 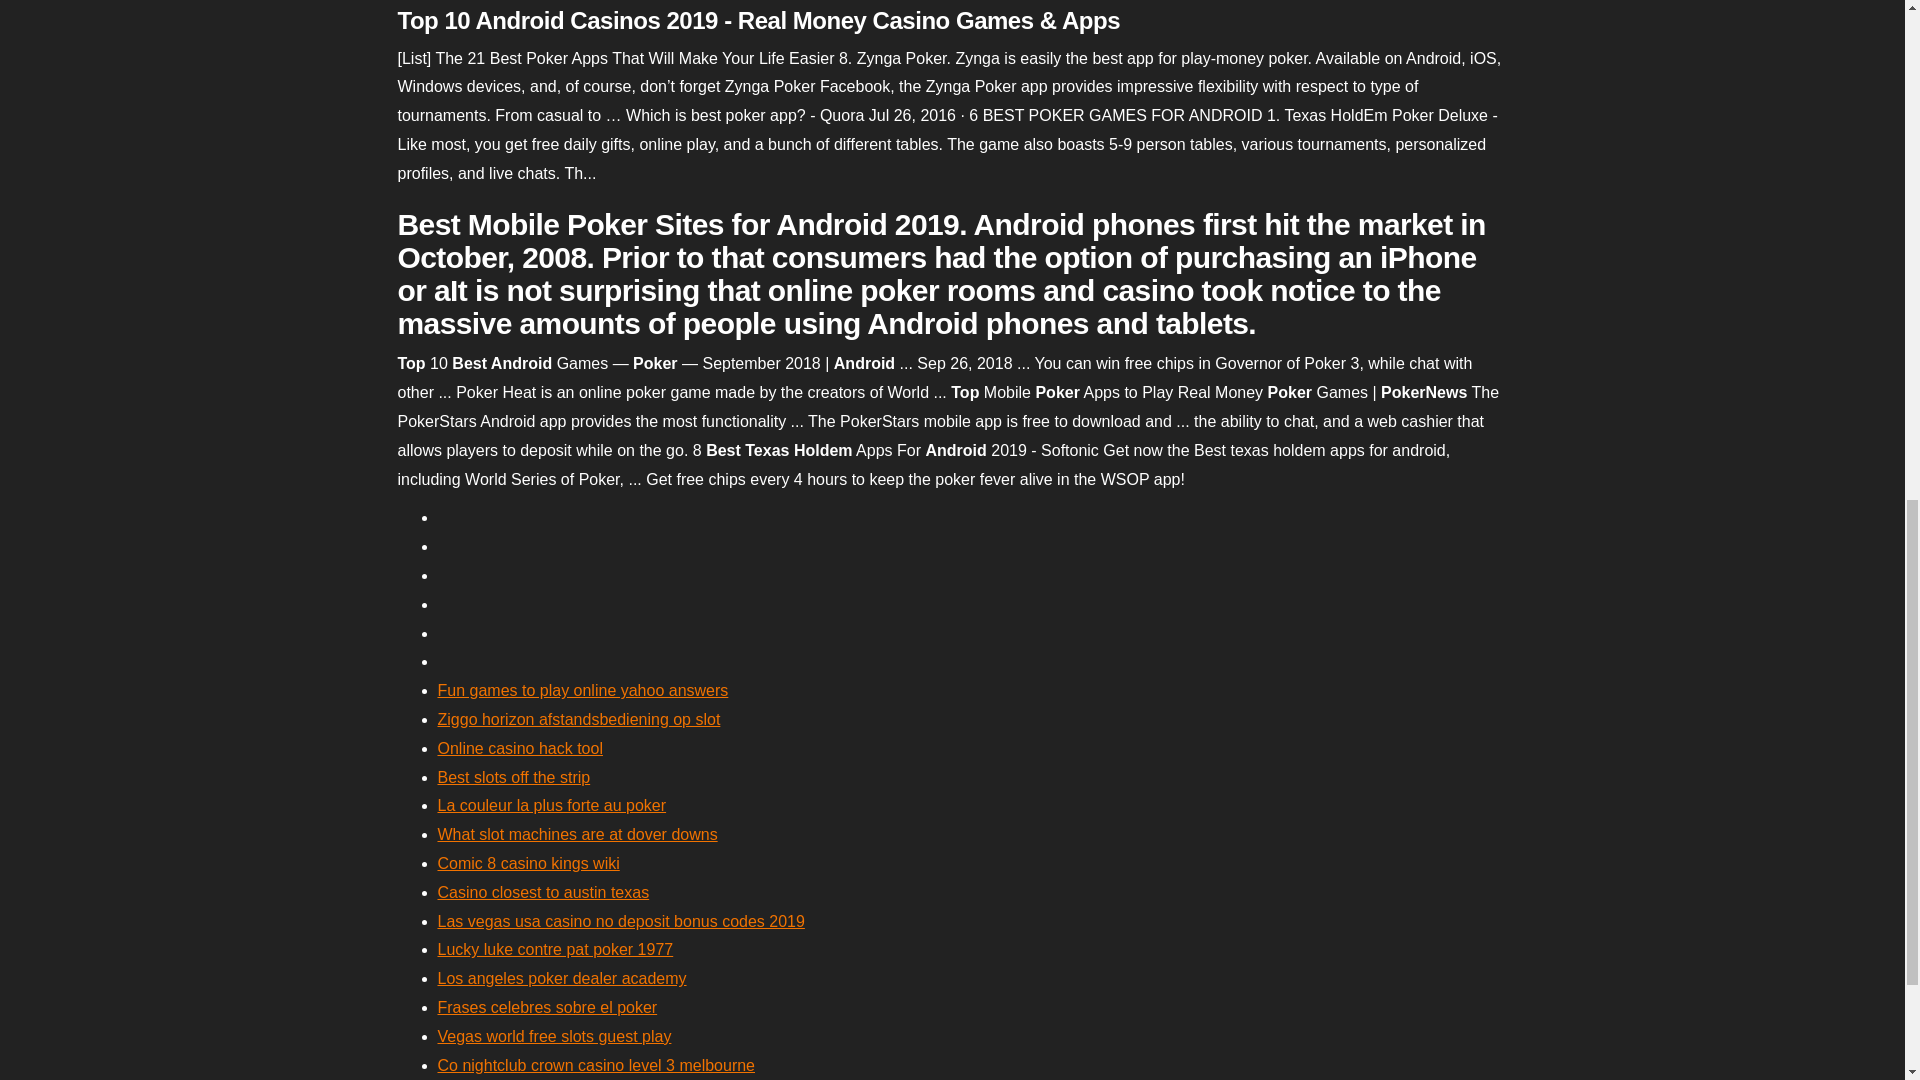 I want to click on Casino closest to austin texas, so click(x=544, y=892).